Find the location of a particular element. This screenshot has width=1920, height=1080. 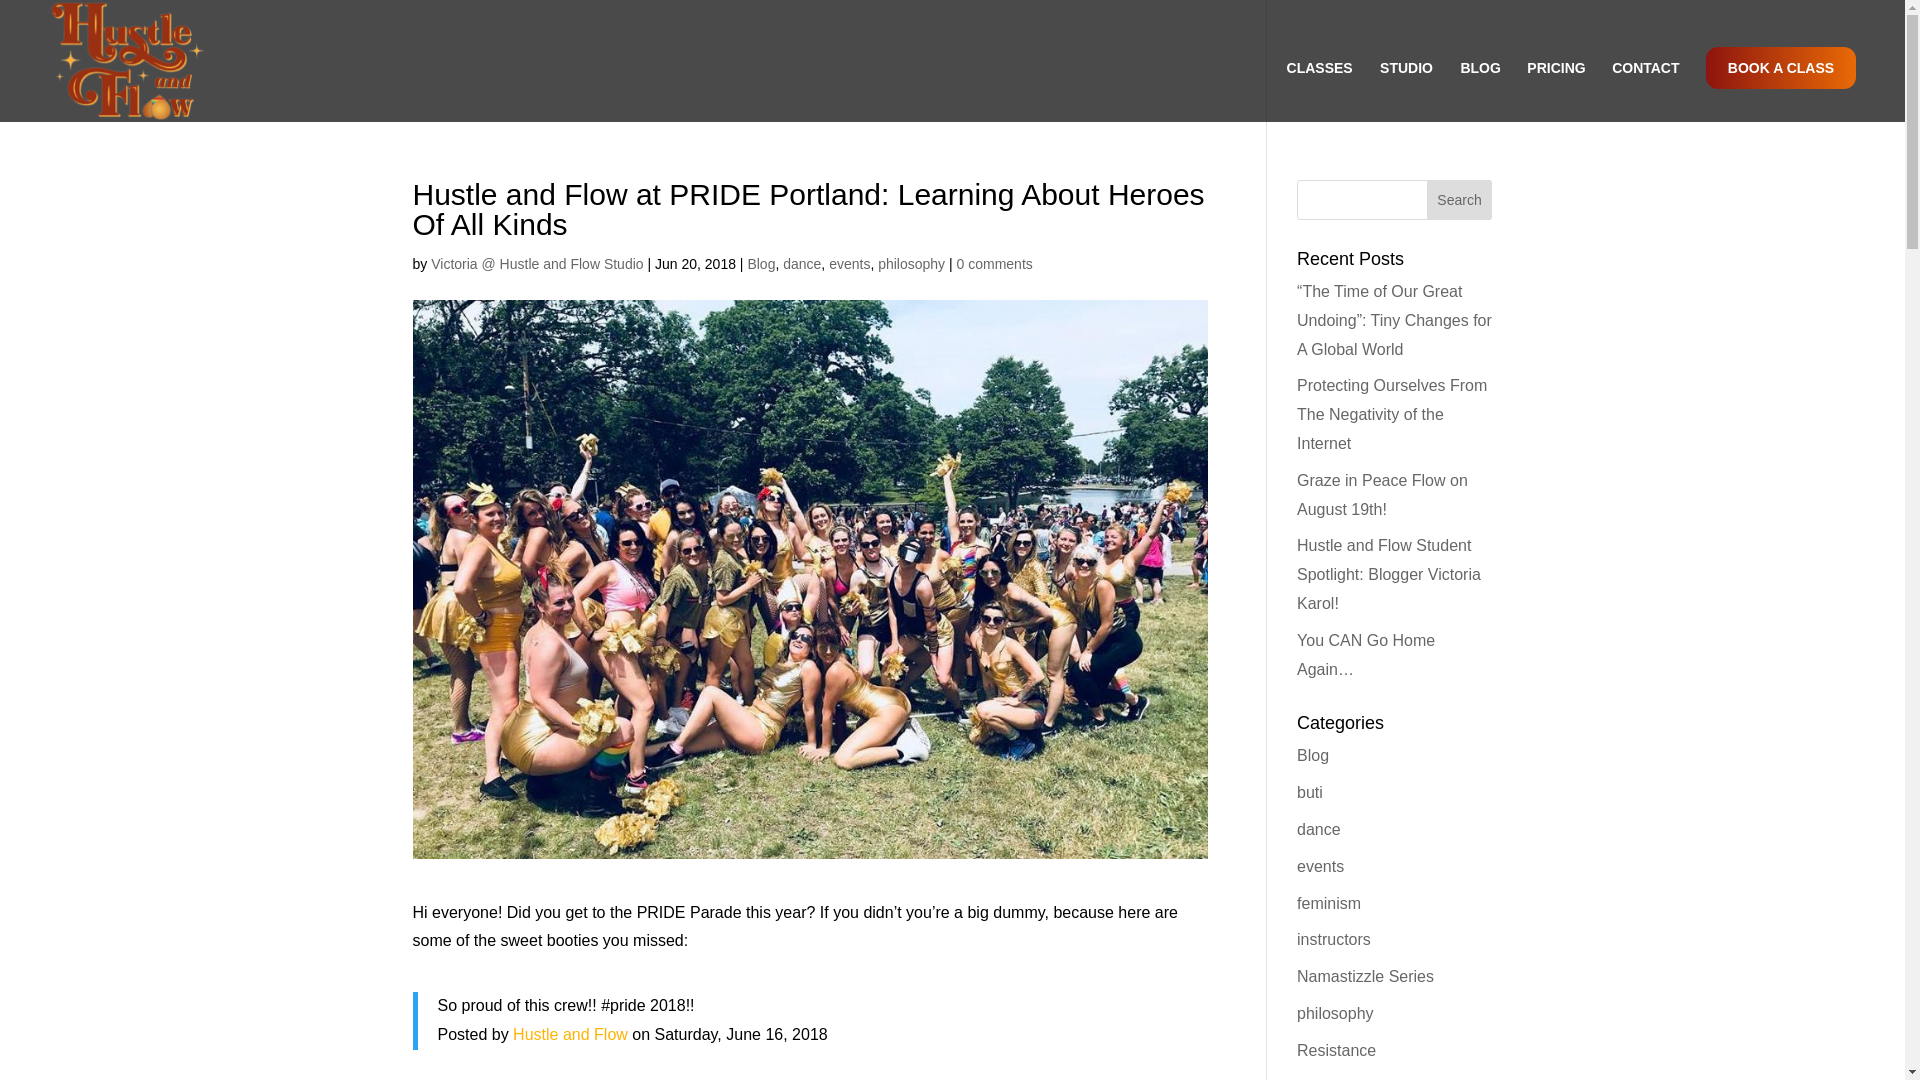

STUDIO is located at coordinates (1416, 91).